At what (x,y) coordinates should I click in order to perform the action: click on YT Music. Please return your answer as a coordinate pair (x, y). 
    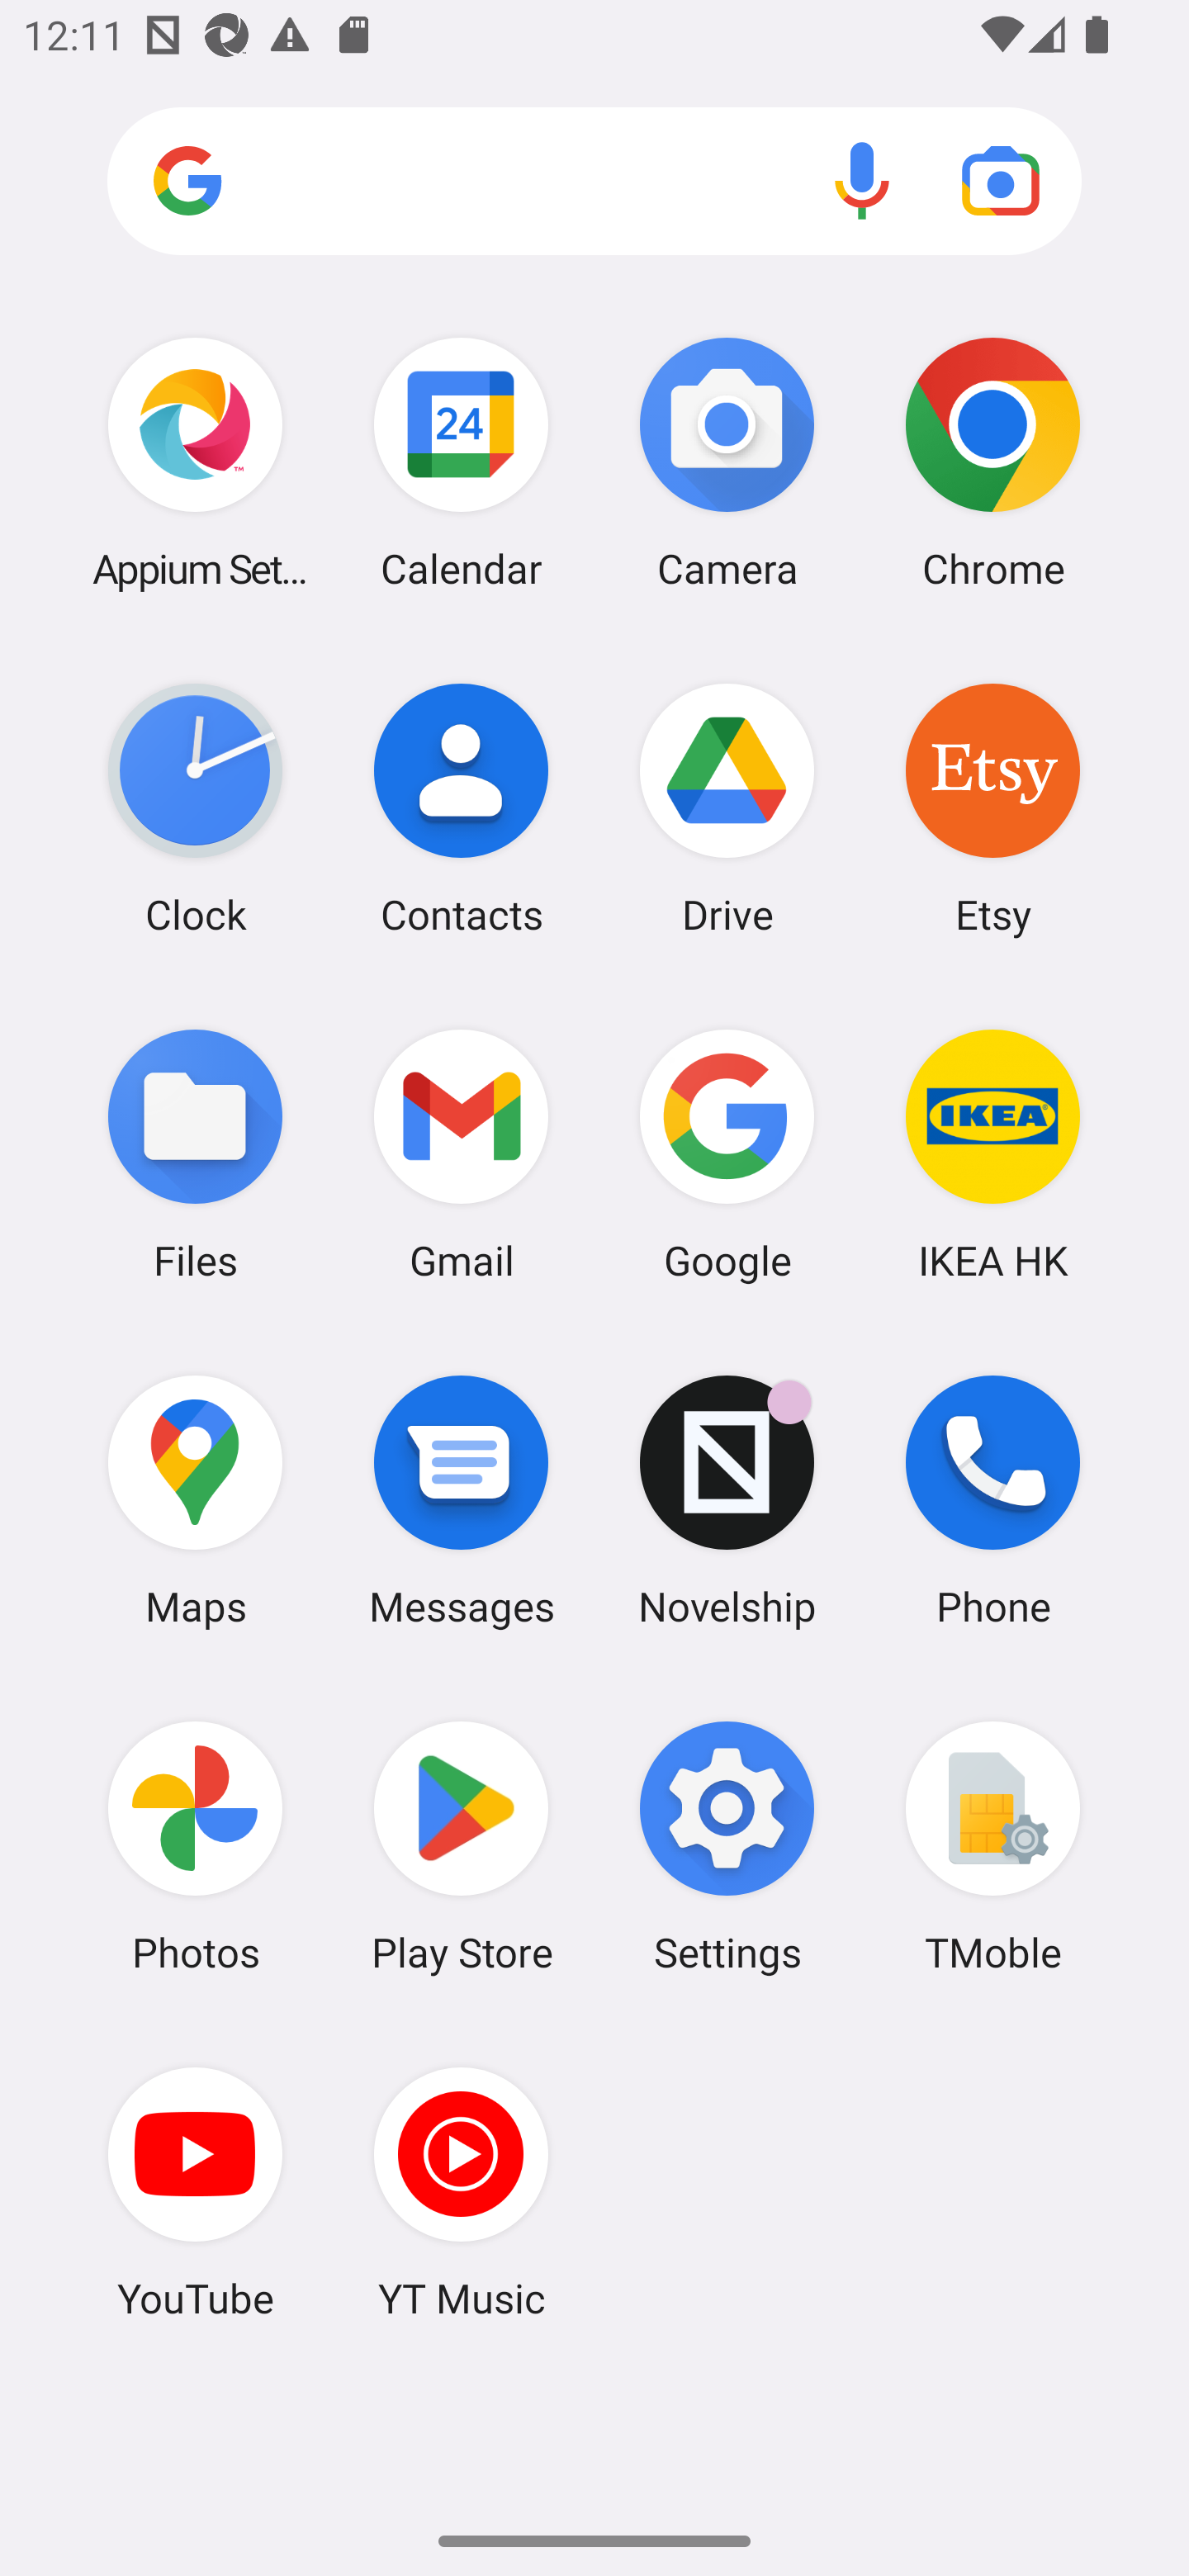
    Looking at the image, I should click on (461, 2192).